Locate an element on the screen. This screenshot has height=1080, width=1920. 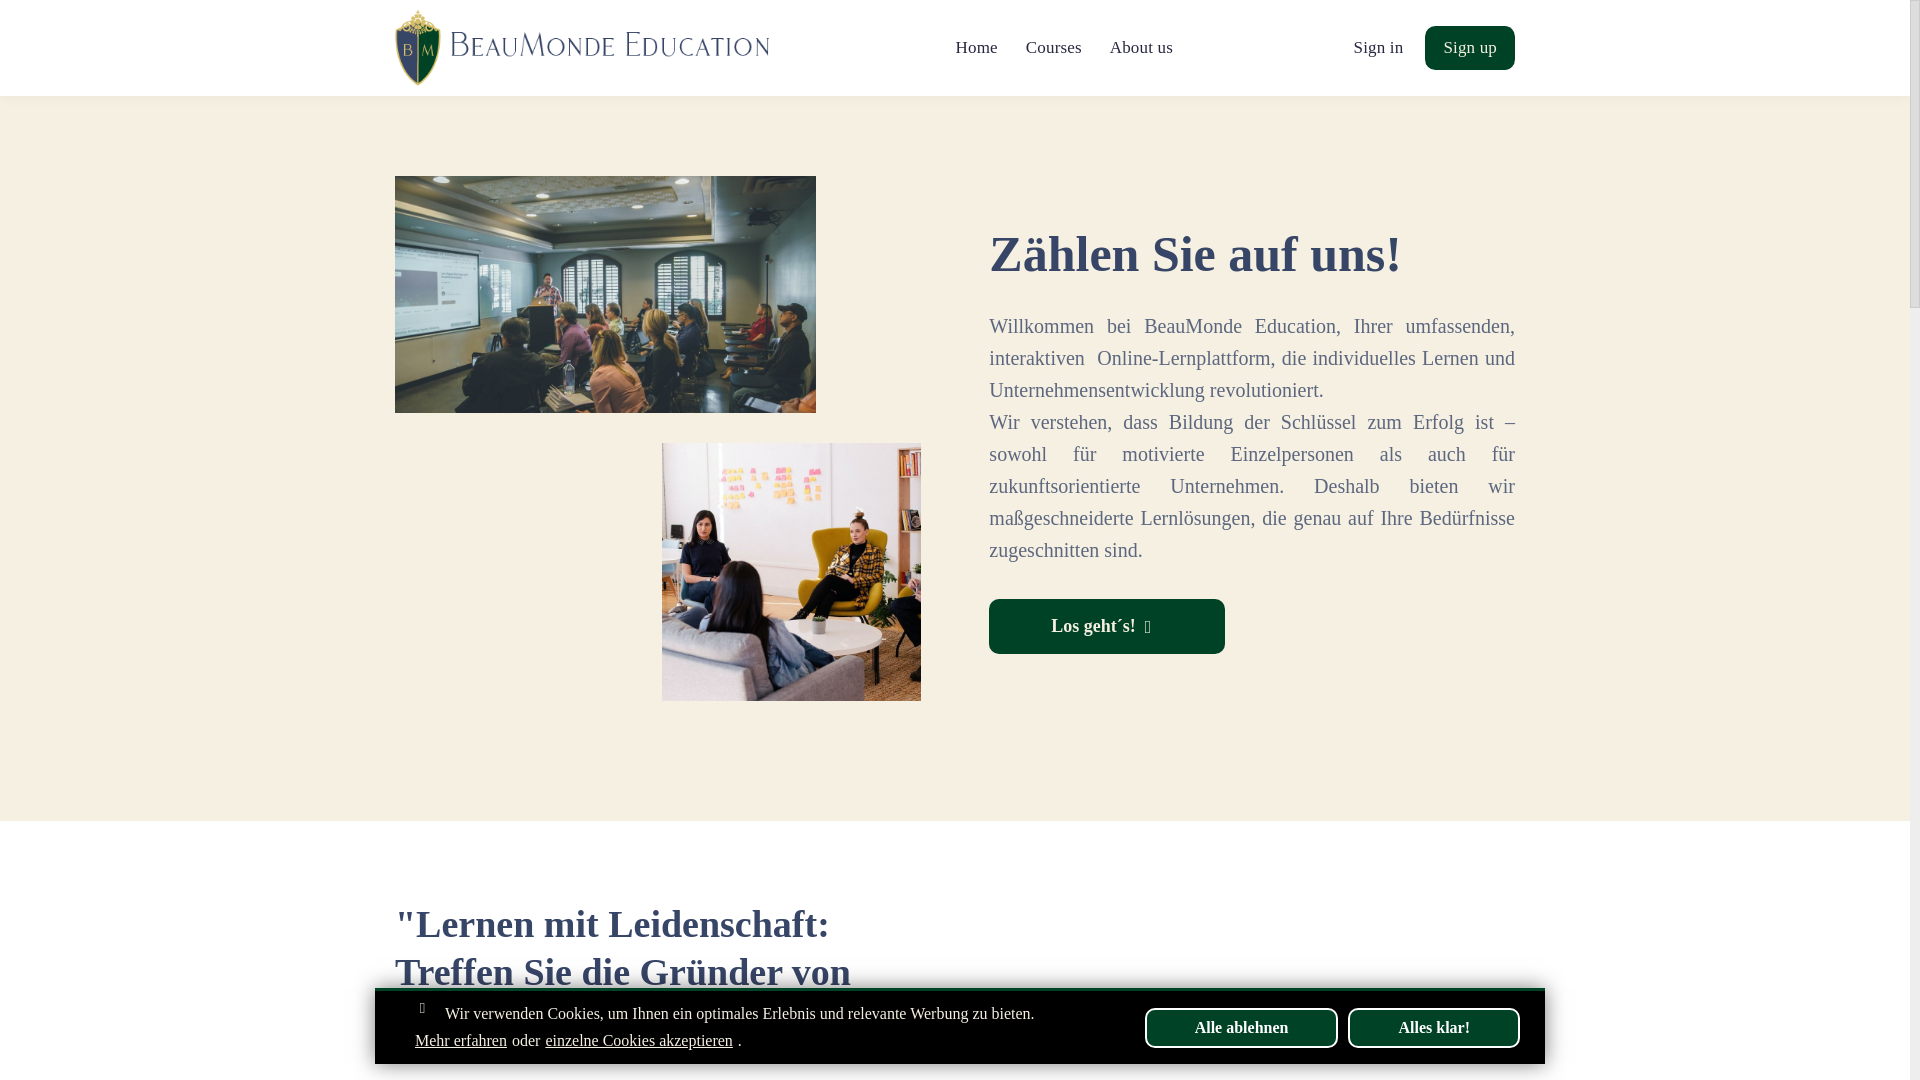
About us is located at coordinates (1141, 47).